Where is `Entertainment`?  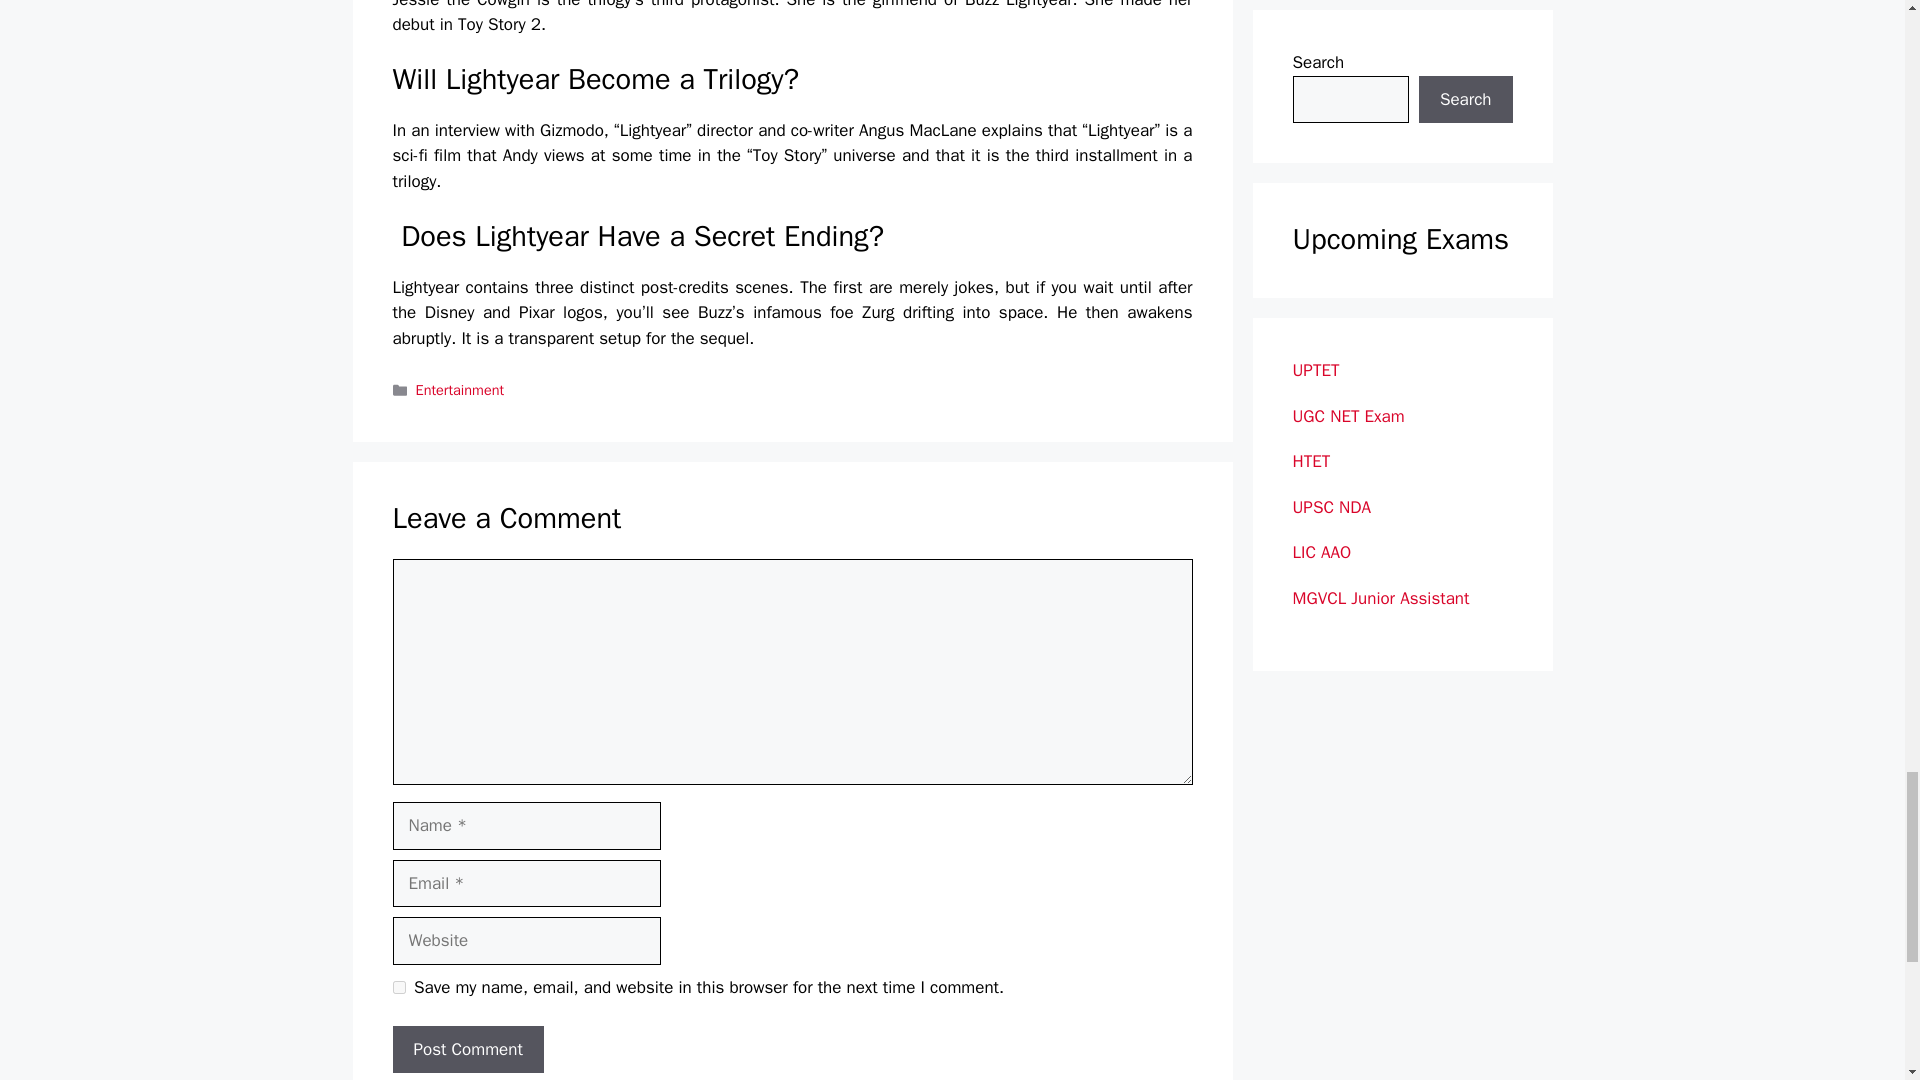
Entertainment is located at coordinates (460, 390).